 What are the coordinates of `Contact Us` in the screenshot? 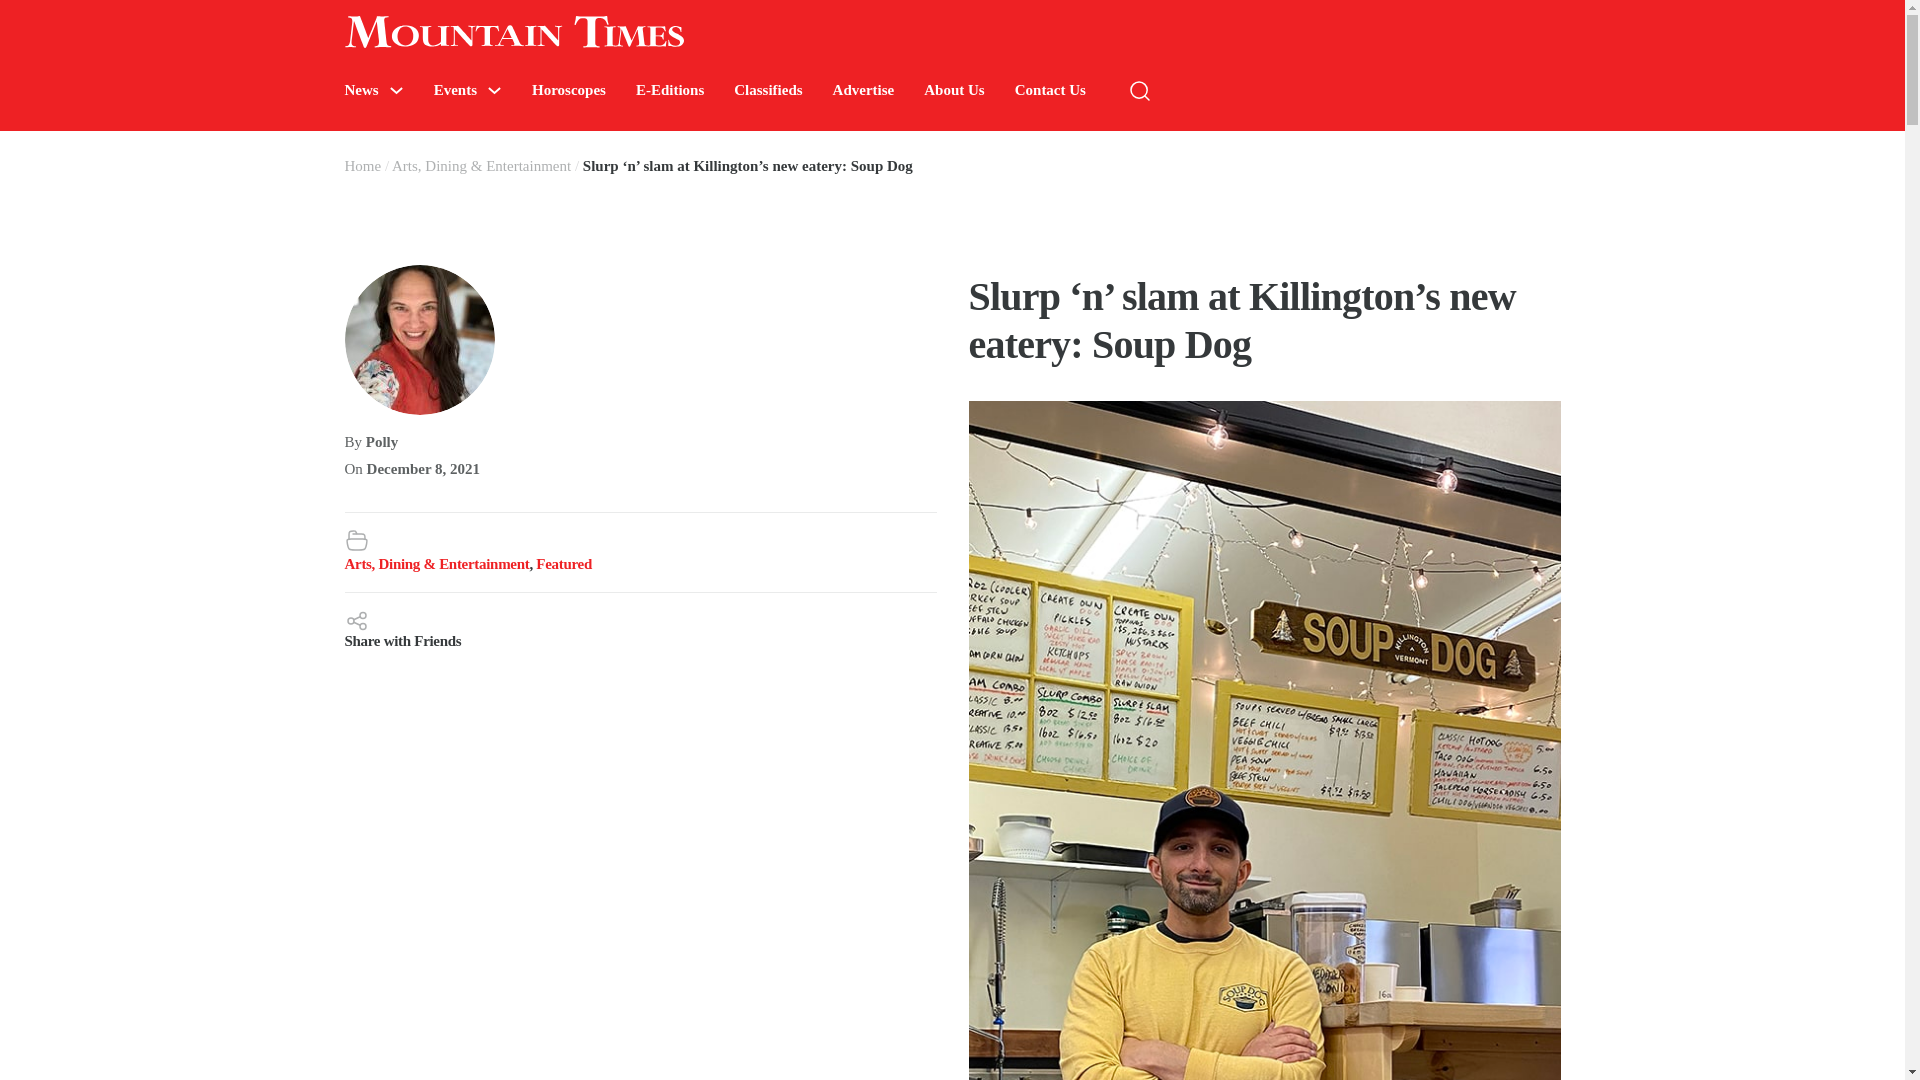 It's located at (1050, 90).